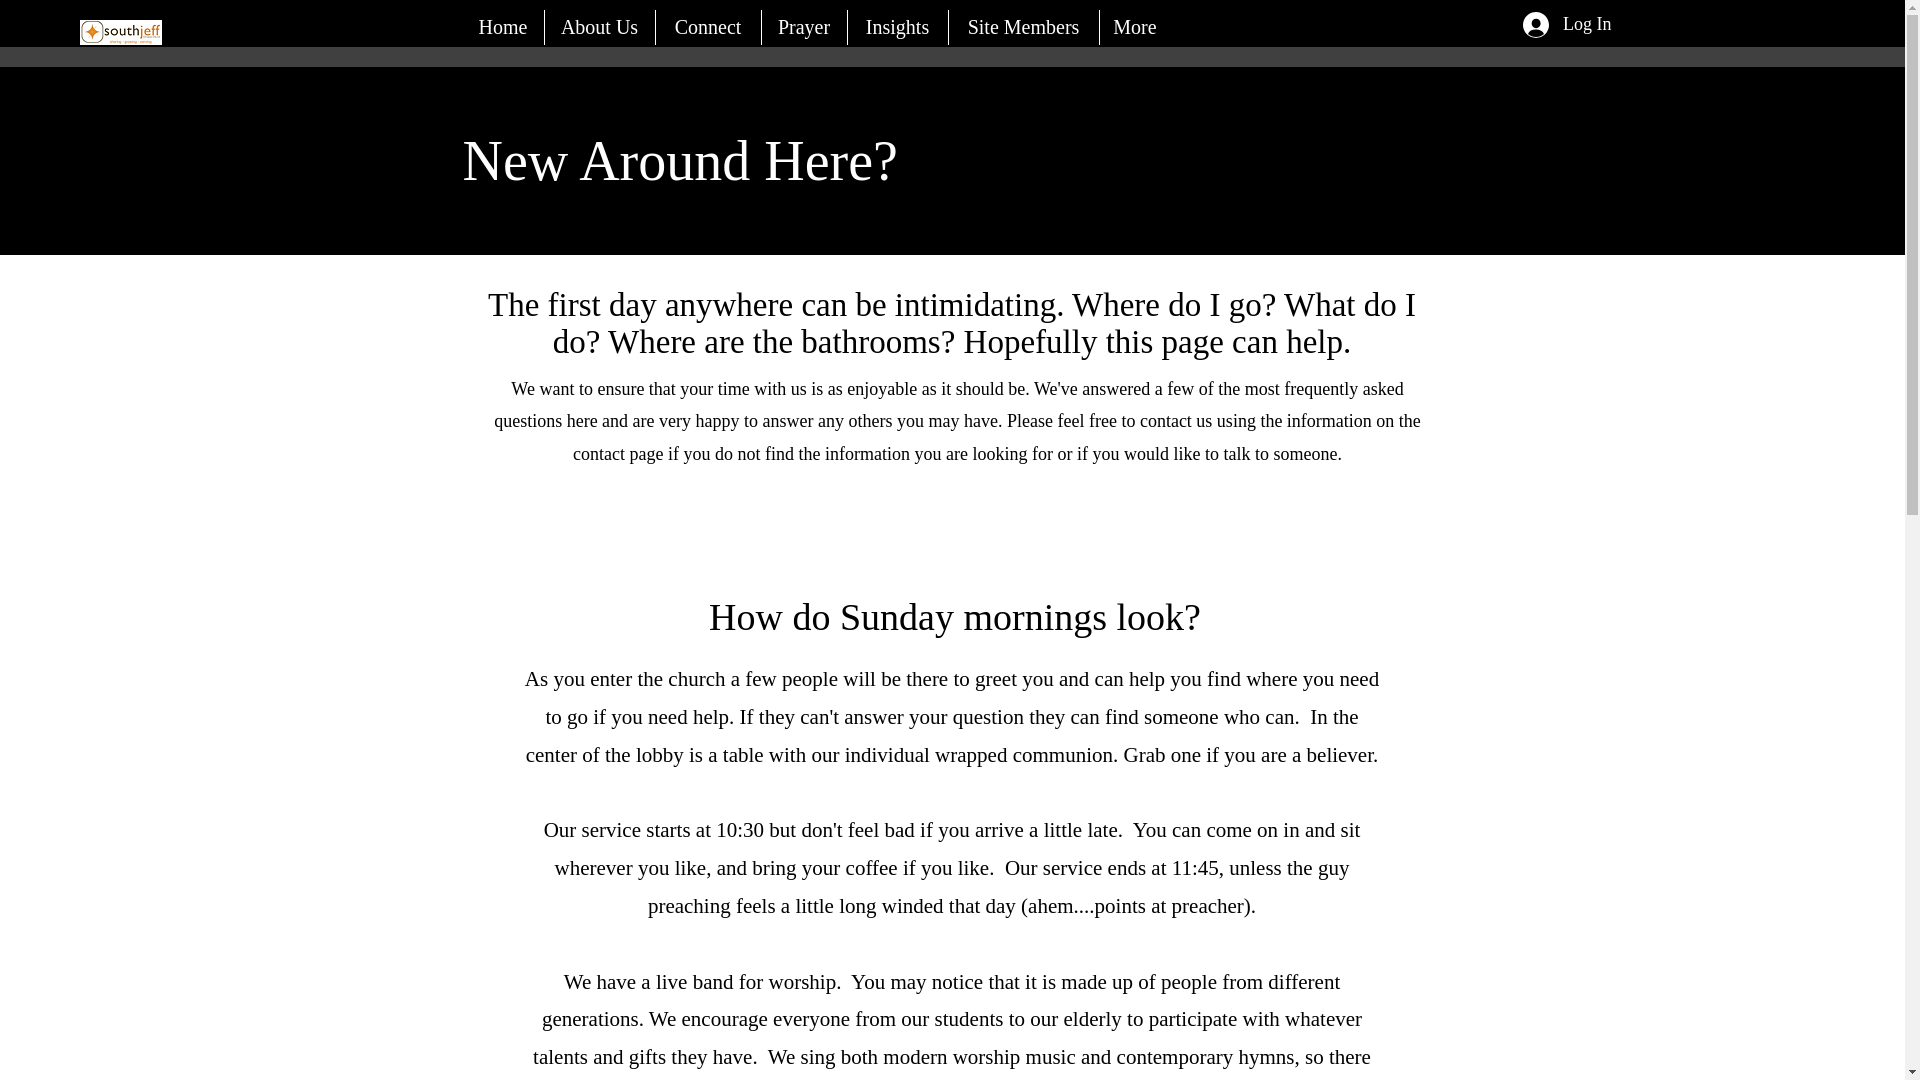 This screenshot has height=1080, width=1920. I want to click on Site Members, so click(1023, 27).